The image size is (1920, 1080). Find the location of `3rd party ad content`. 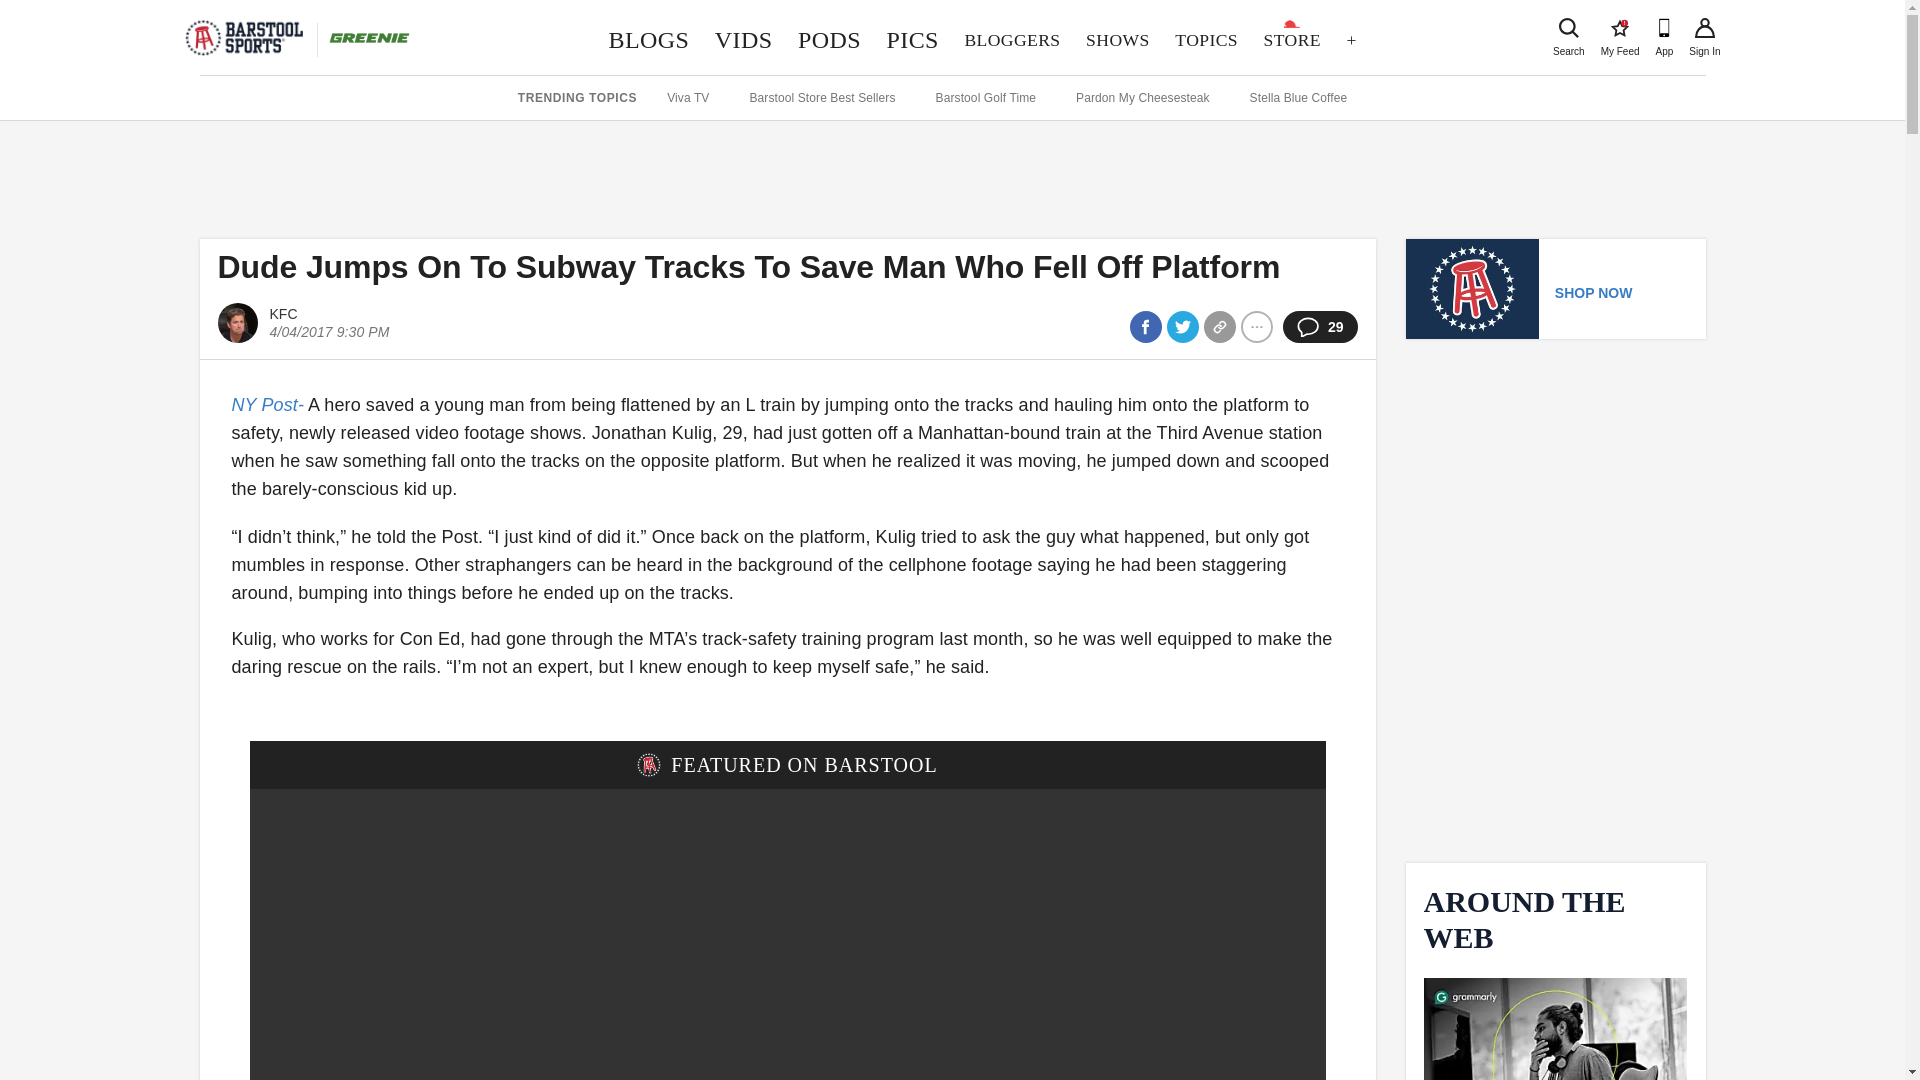

3rd party ad content is located at coordinates (951, 174).